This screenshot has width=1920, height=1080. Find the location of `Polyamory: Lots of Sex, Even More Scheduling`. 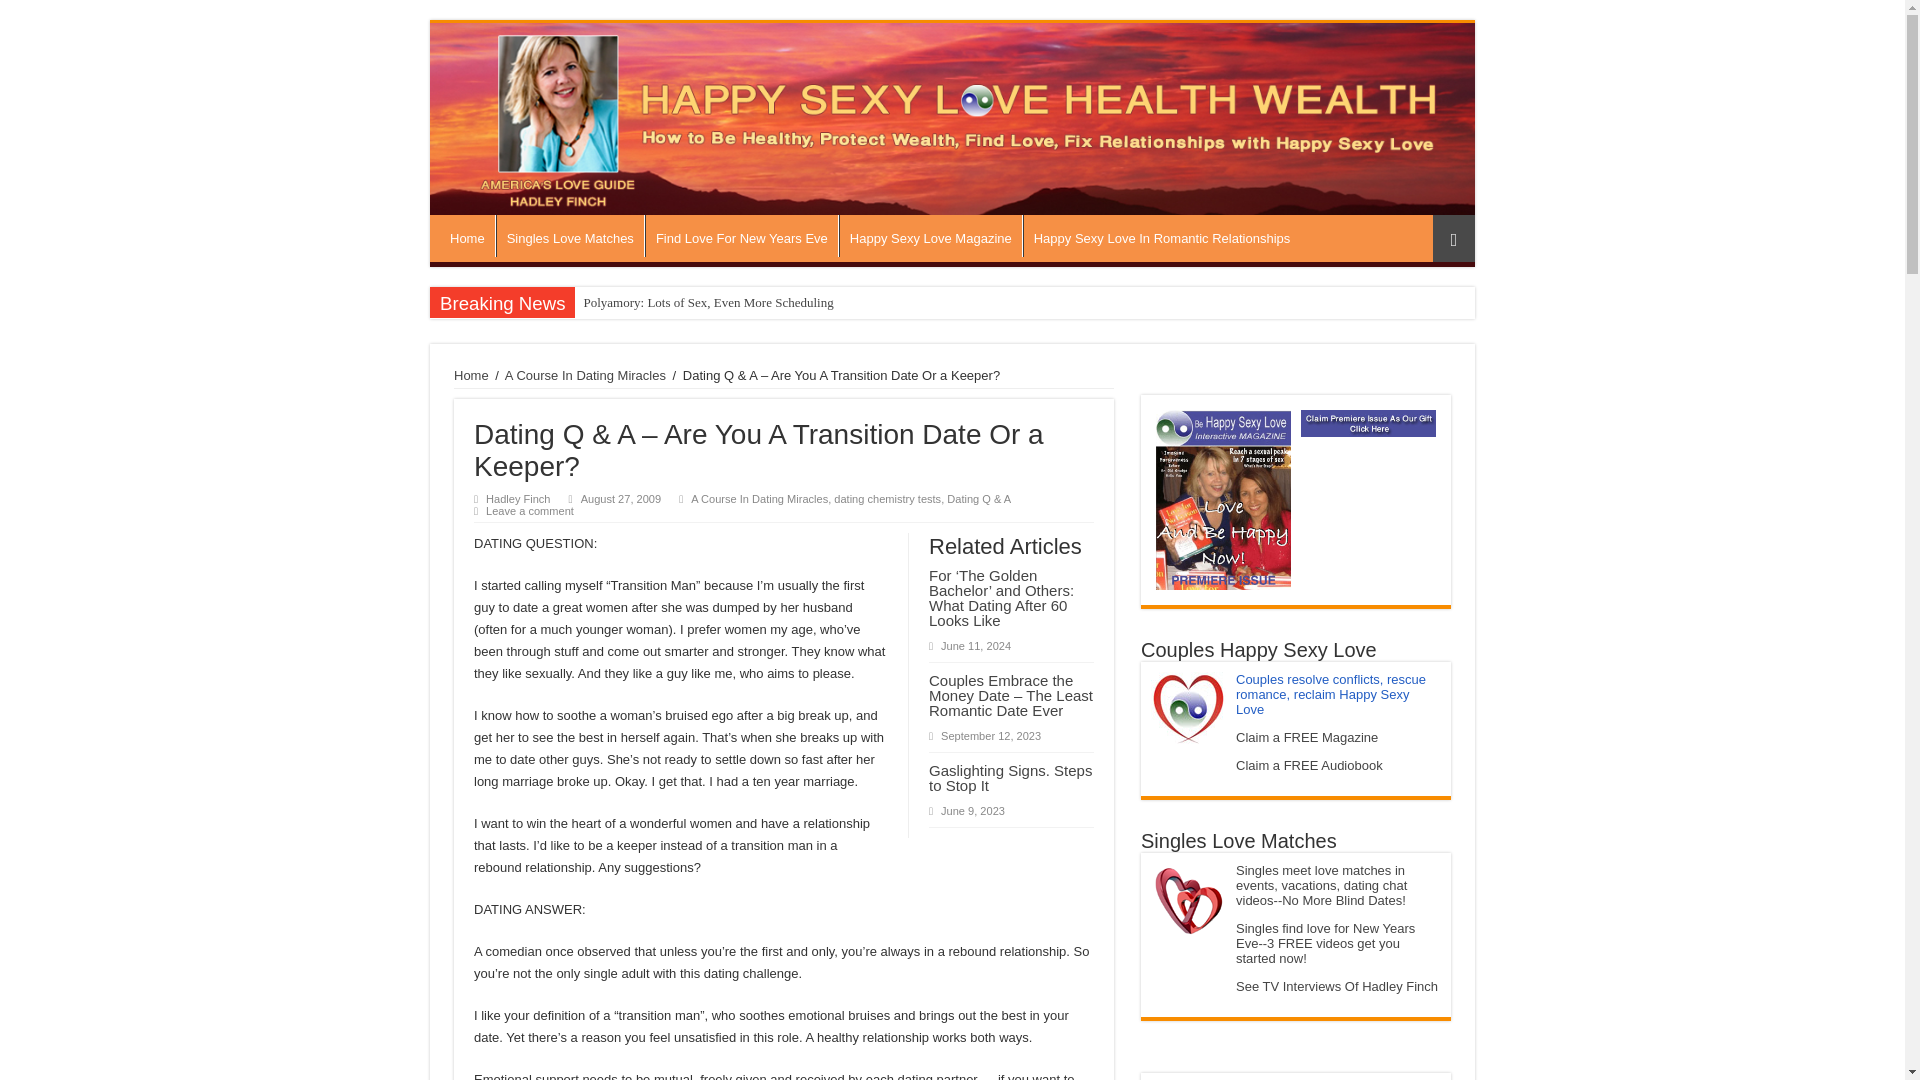

Polyamory: Lots of Sex, Even More Scheduling is located at coordinates (707, 302).